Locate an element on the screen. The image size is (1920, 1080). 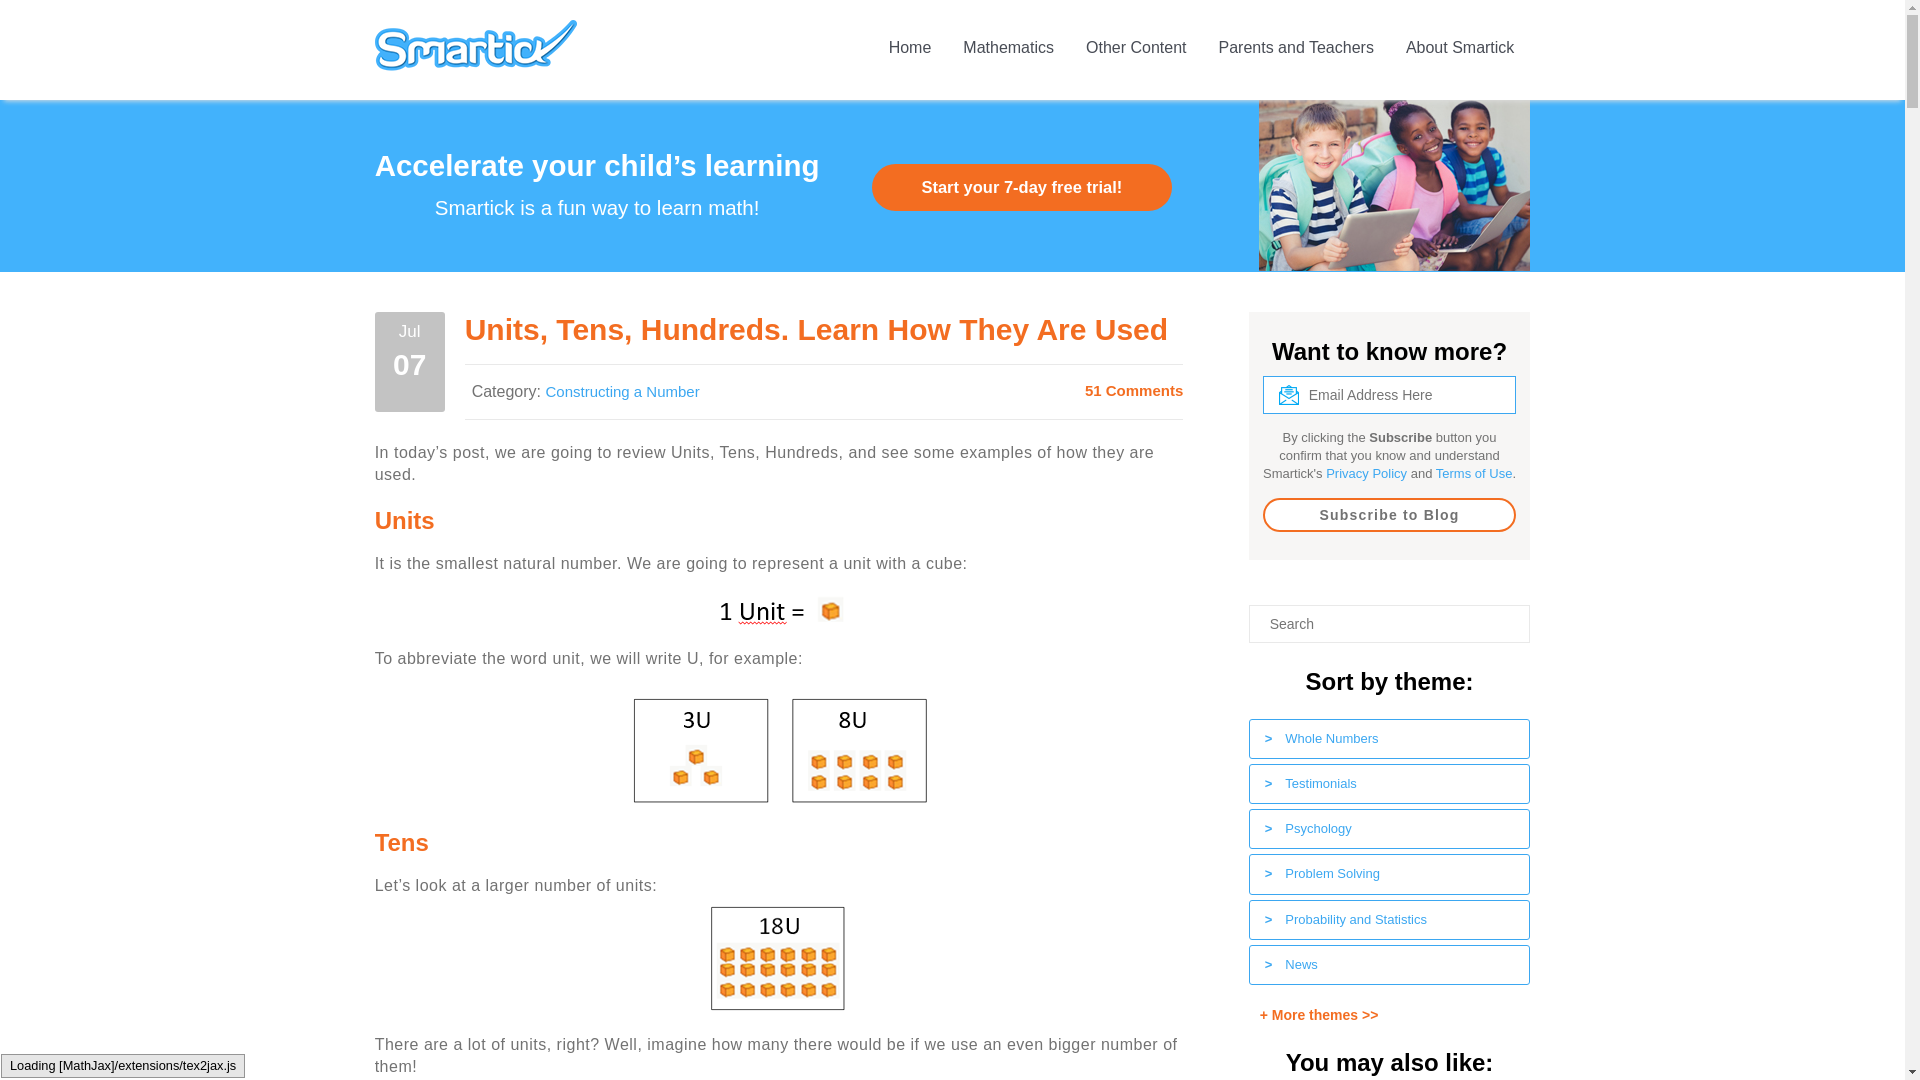
Subscribe to Blog is located at coordinates (1390, 514).